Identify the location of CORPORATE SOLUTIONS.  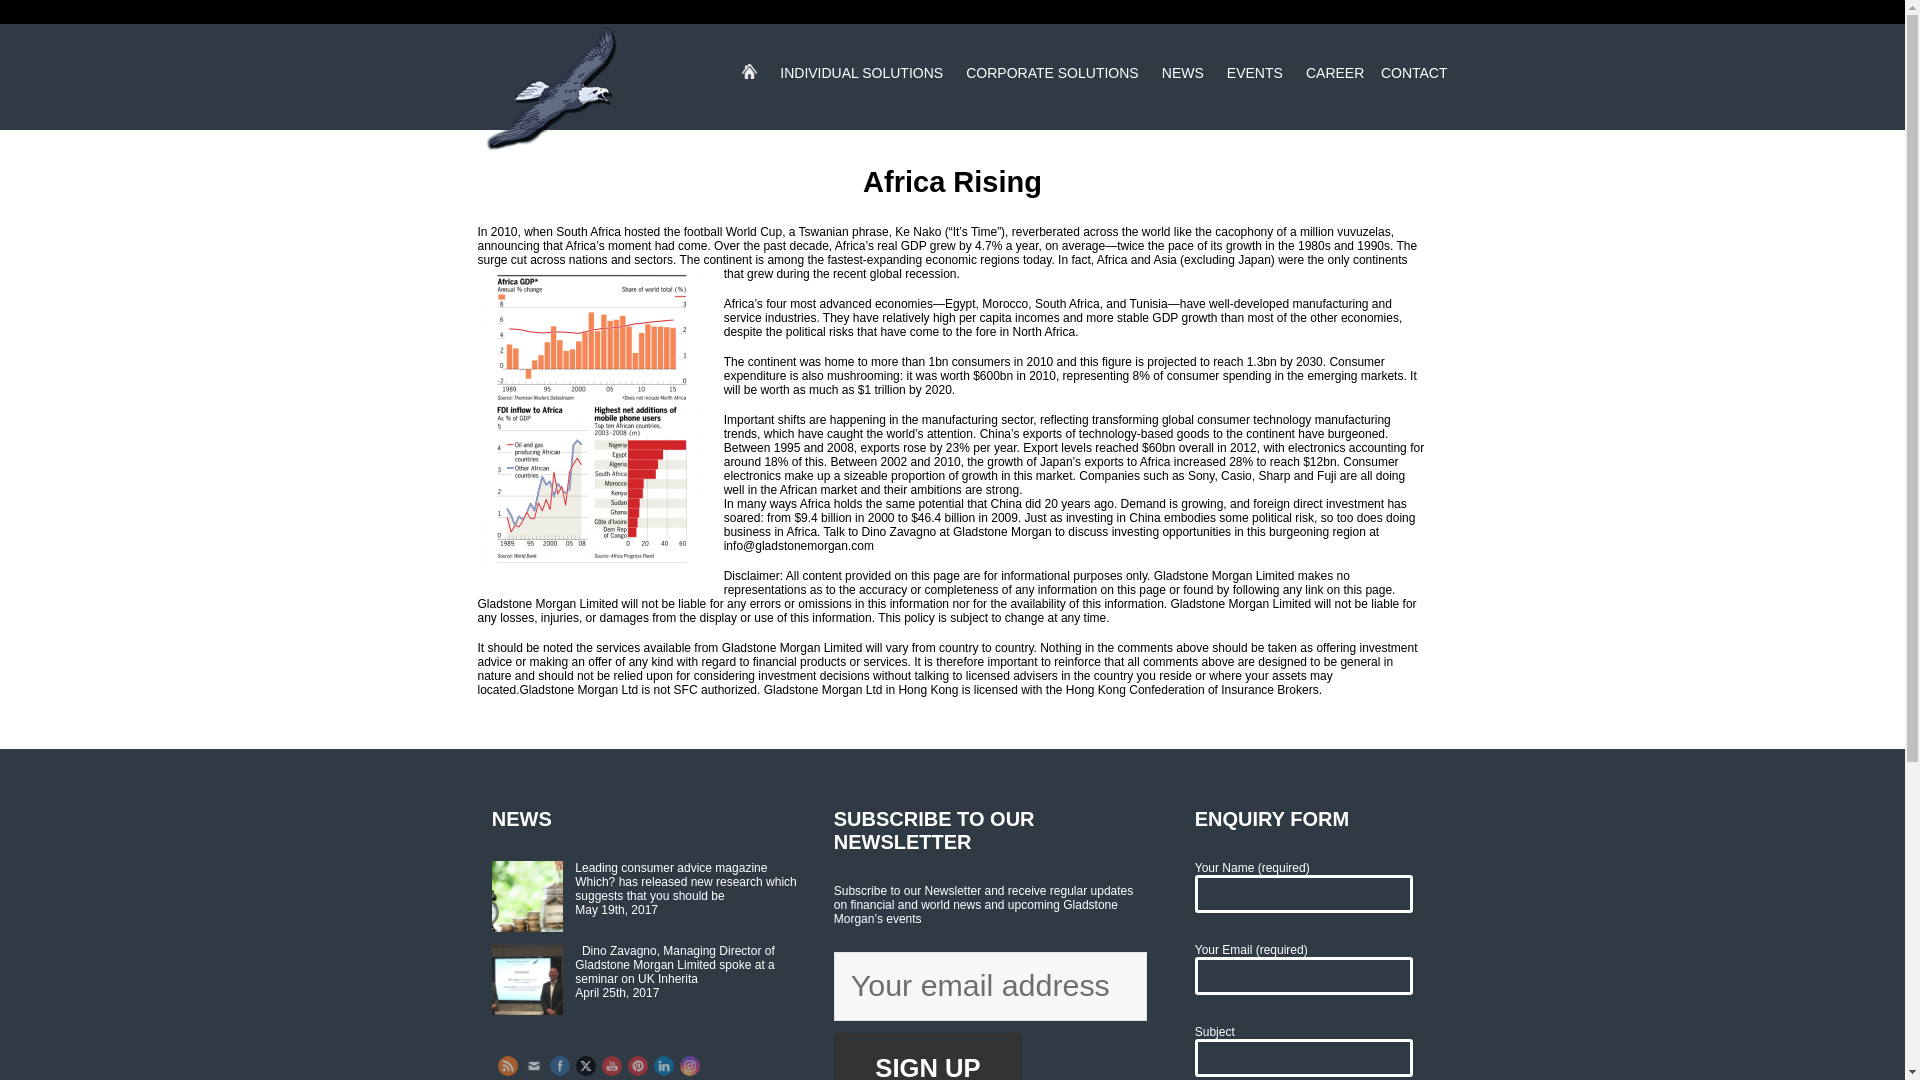
(1052, 85).